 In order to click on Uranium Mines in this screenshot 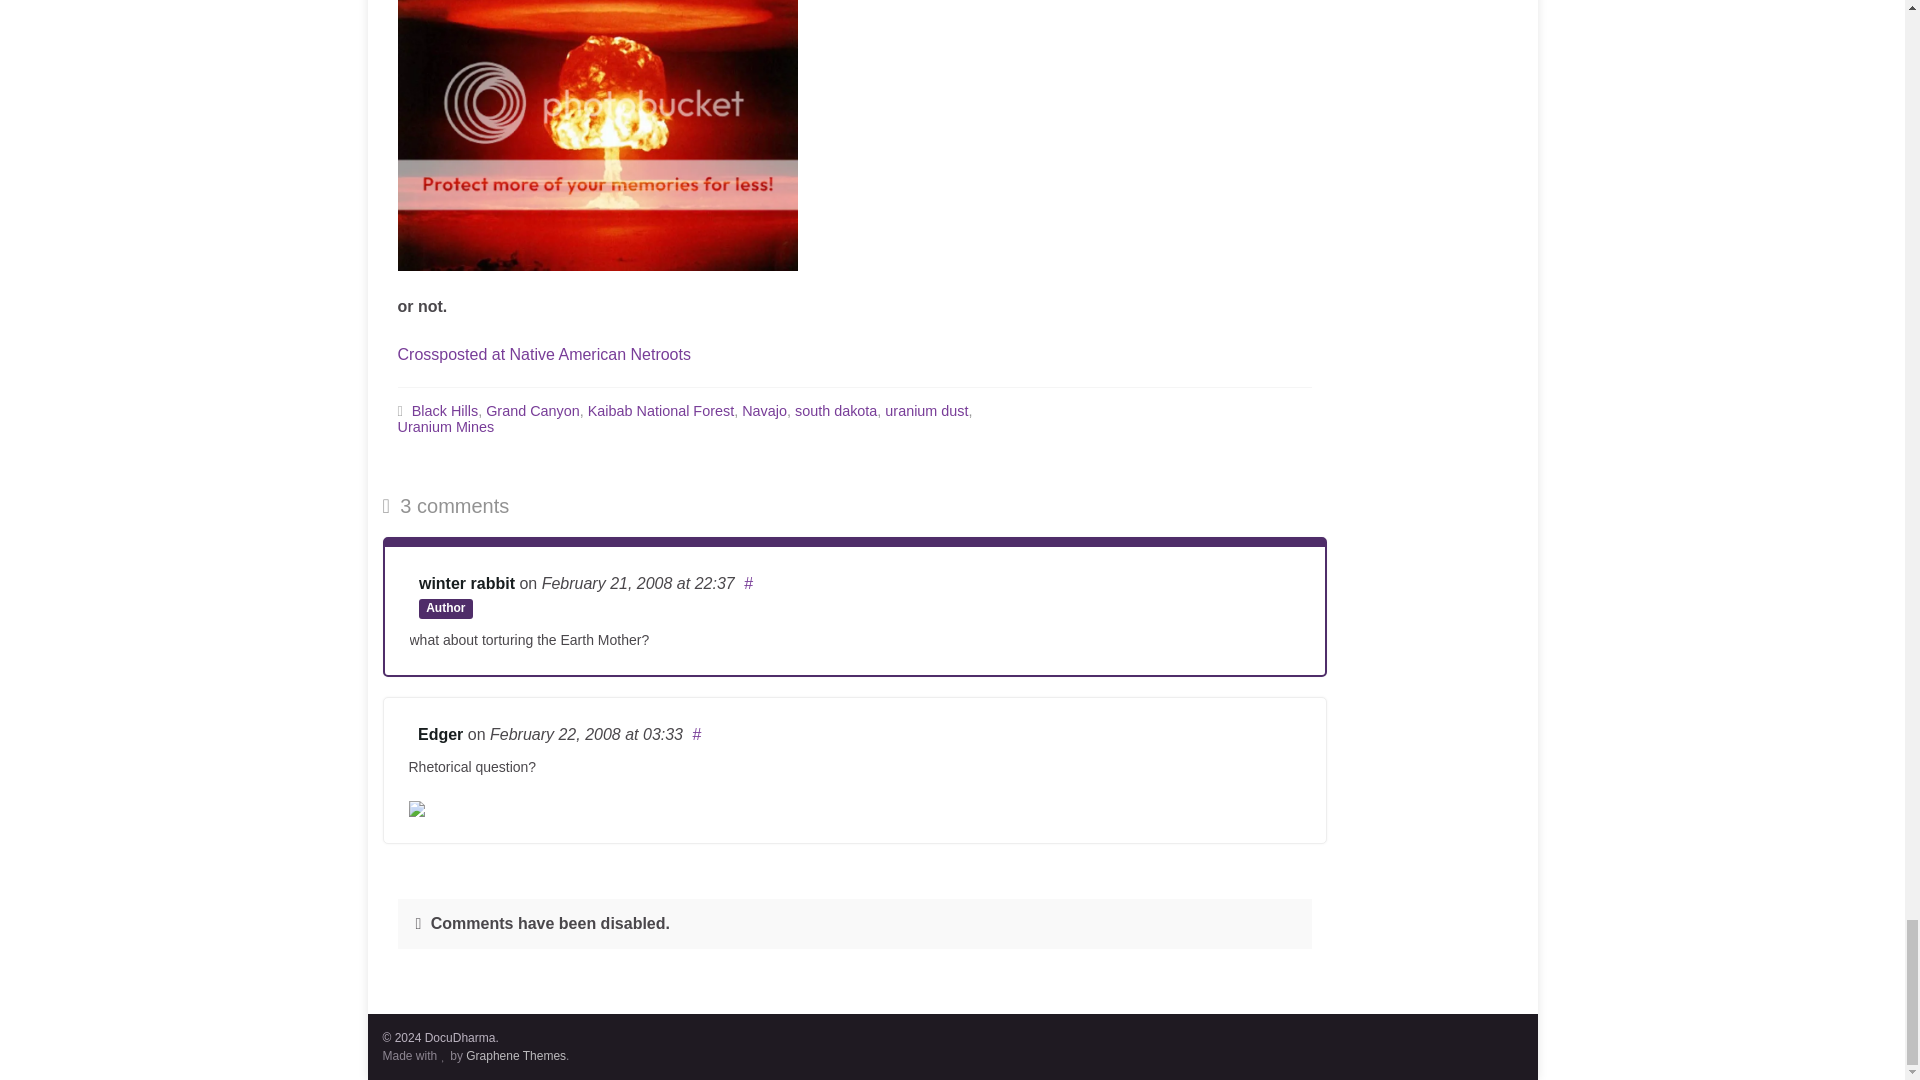, I will do `click(446, 426)`.